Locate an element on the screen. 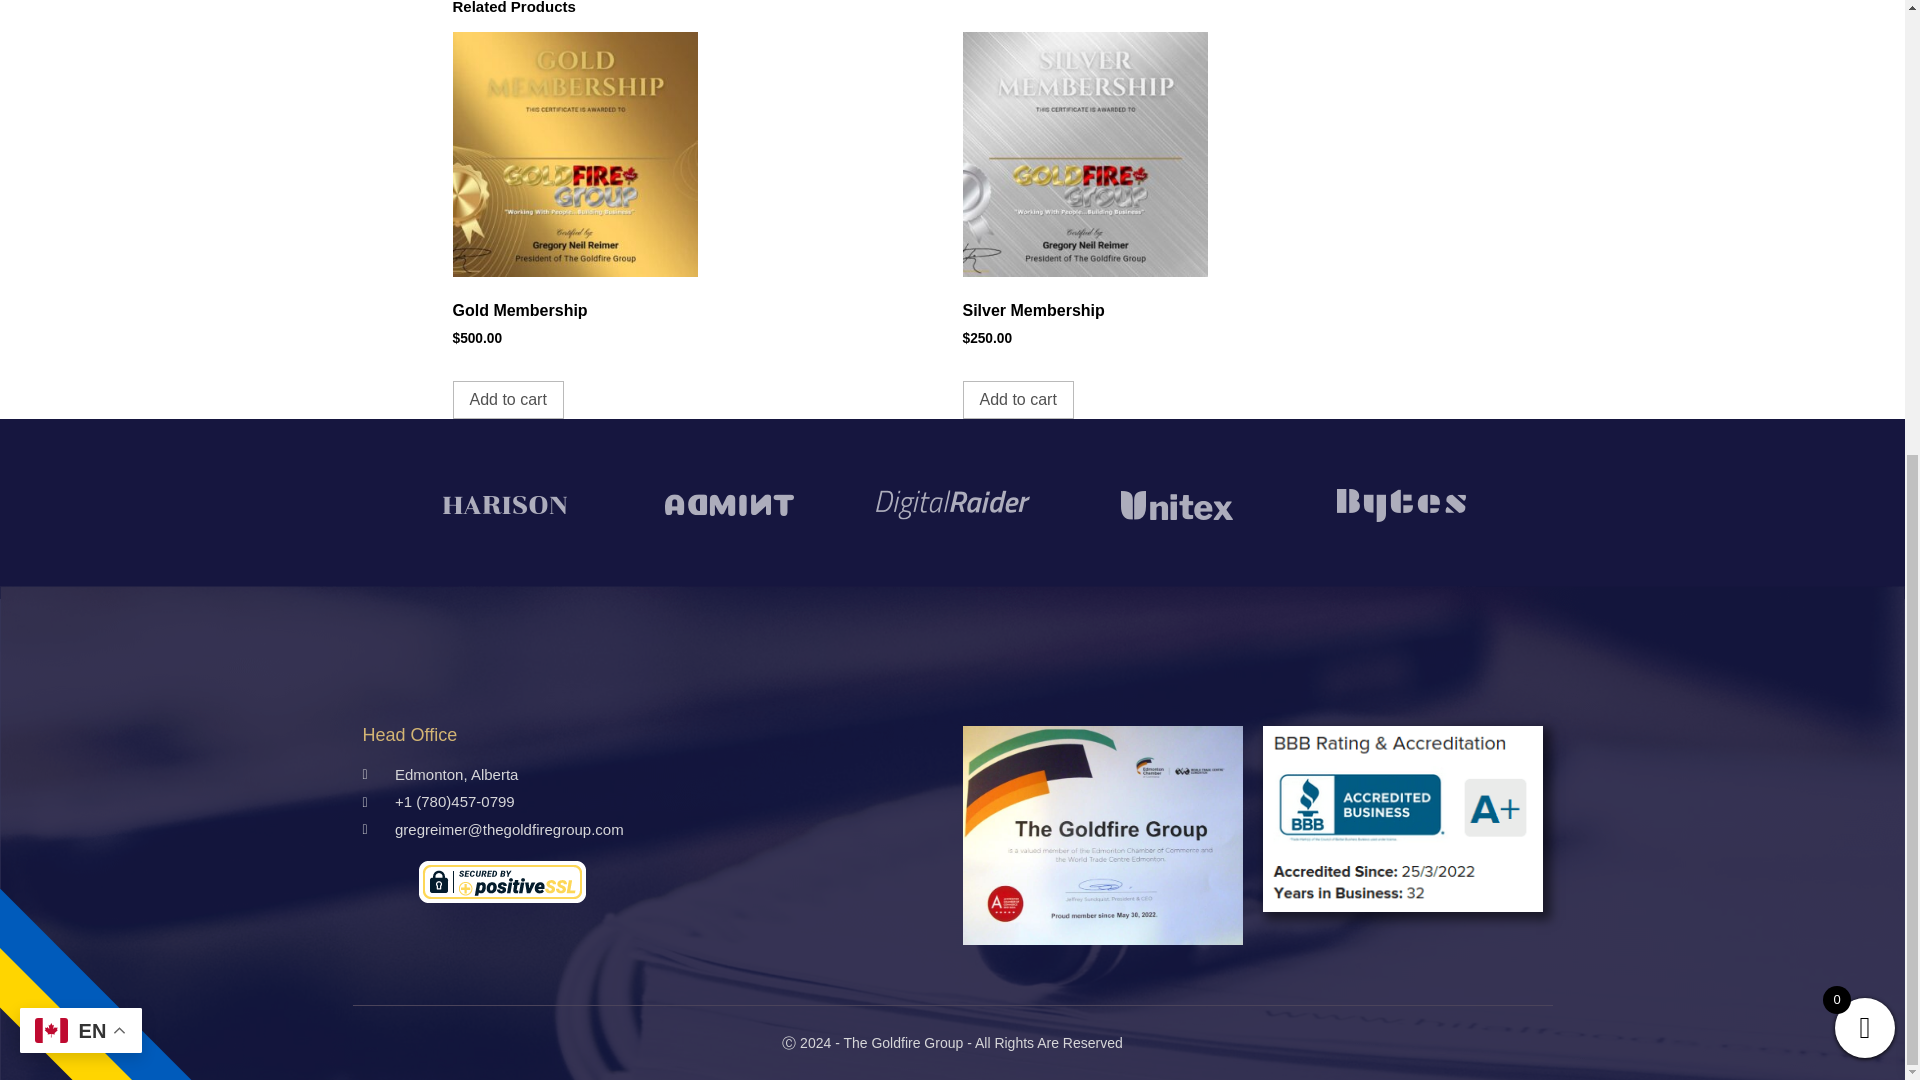  We stand with Ukraine is located at coordinates (117, 145).